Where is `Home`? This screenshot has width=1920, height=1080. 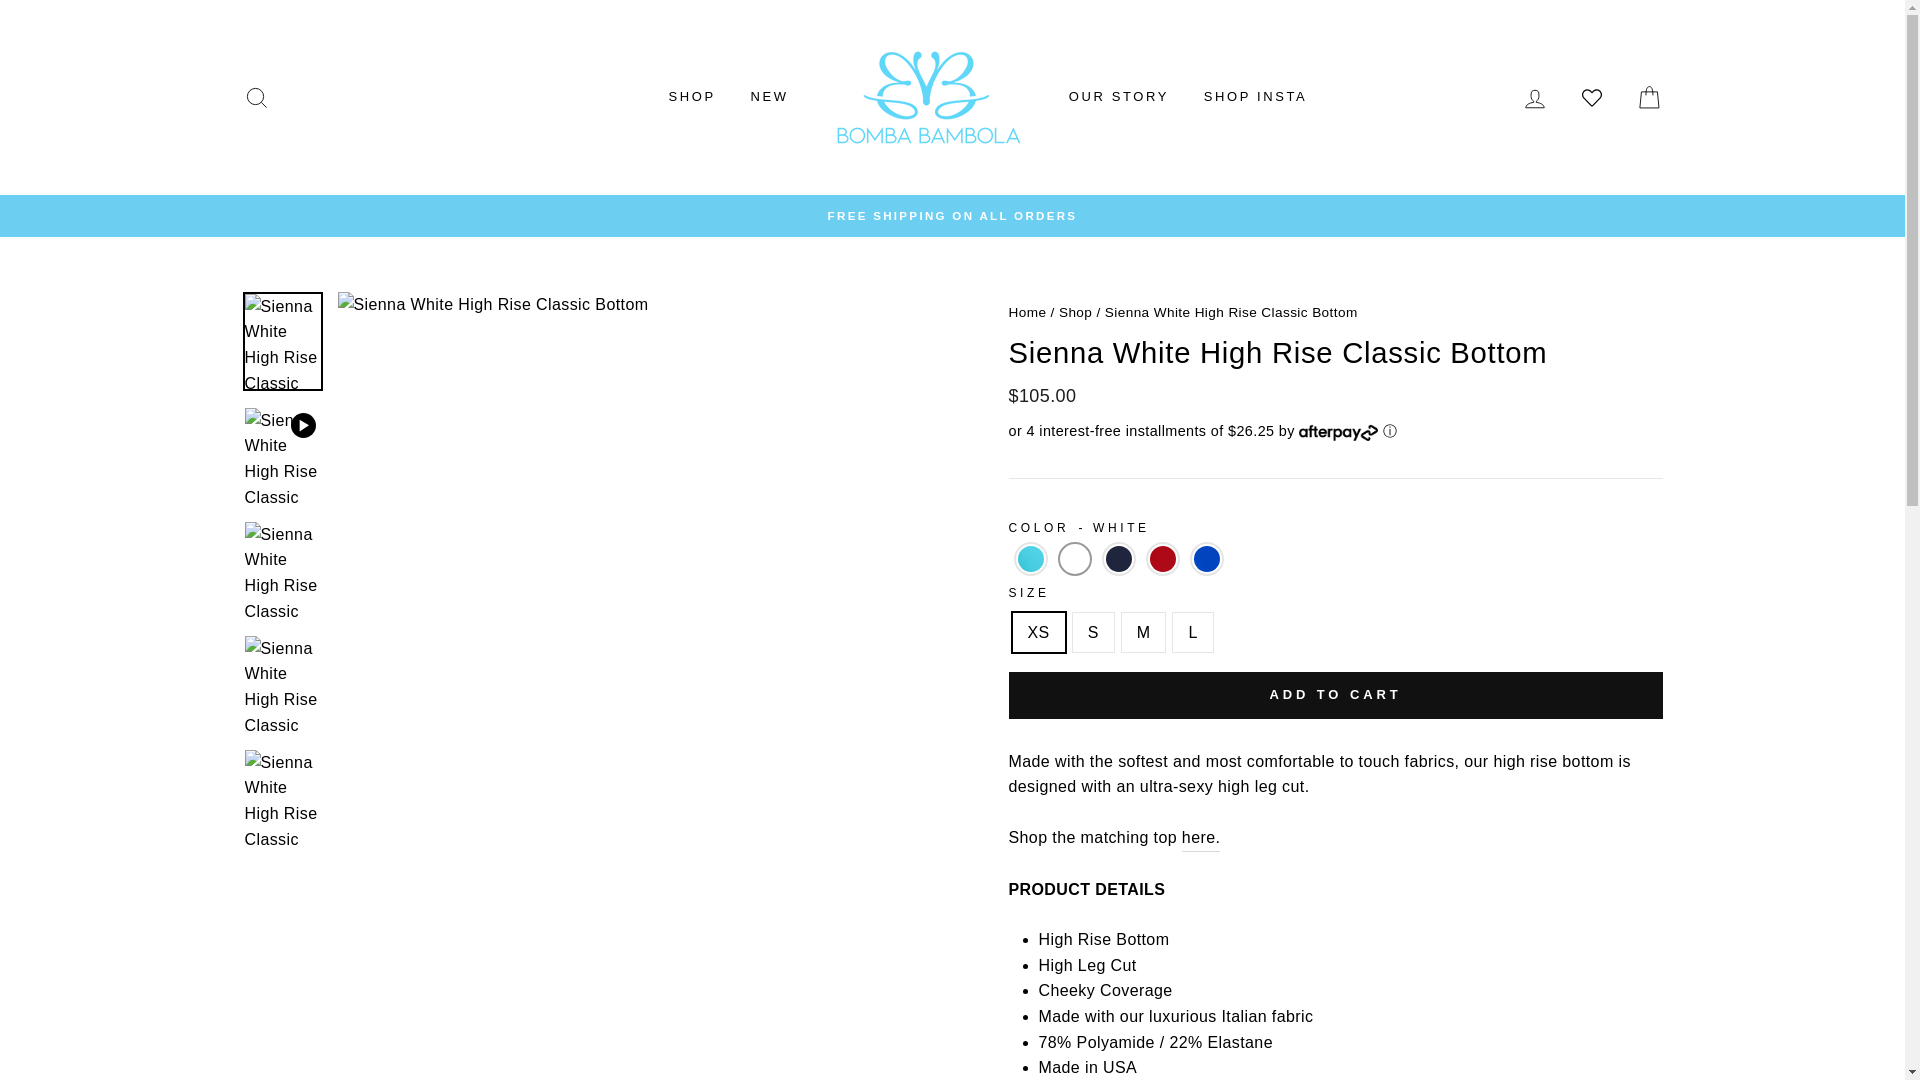 Home is located at coordinates (1071, 312).